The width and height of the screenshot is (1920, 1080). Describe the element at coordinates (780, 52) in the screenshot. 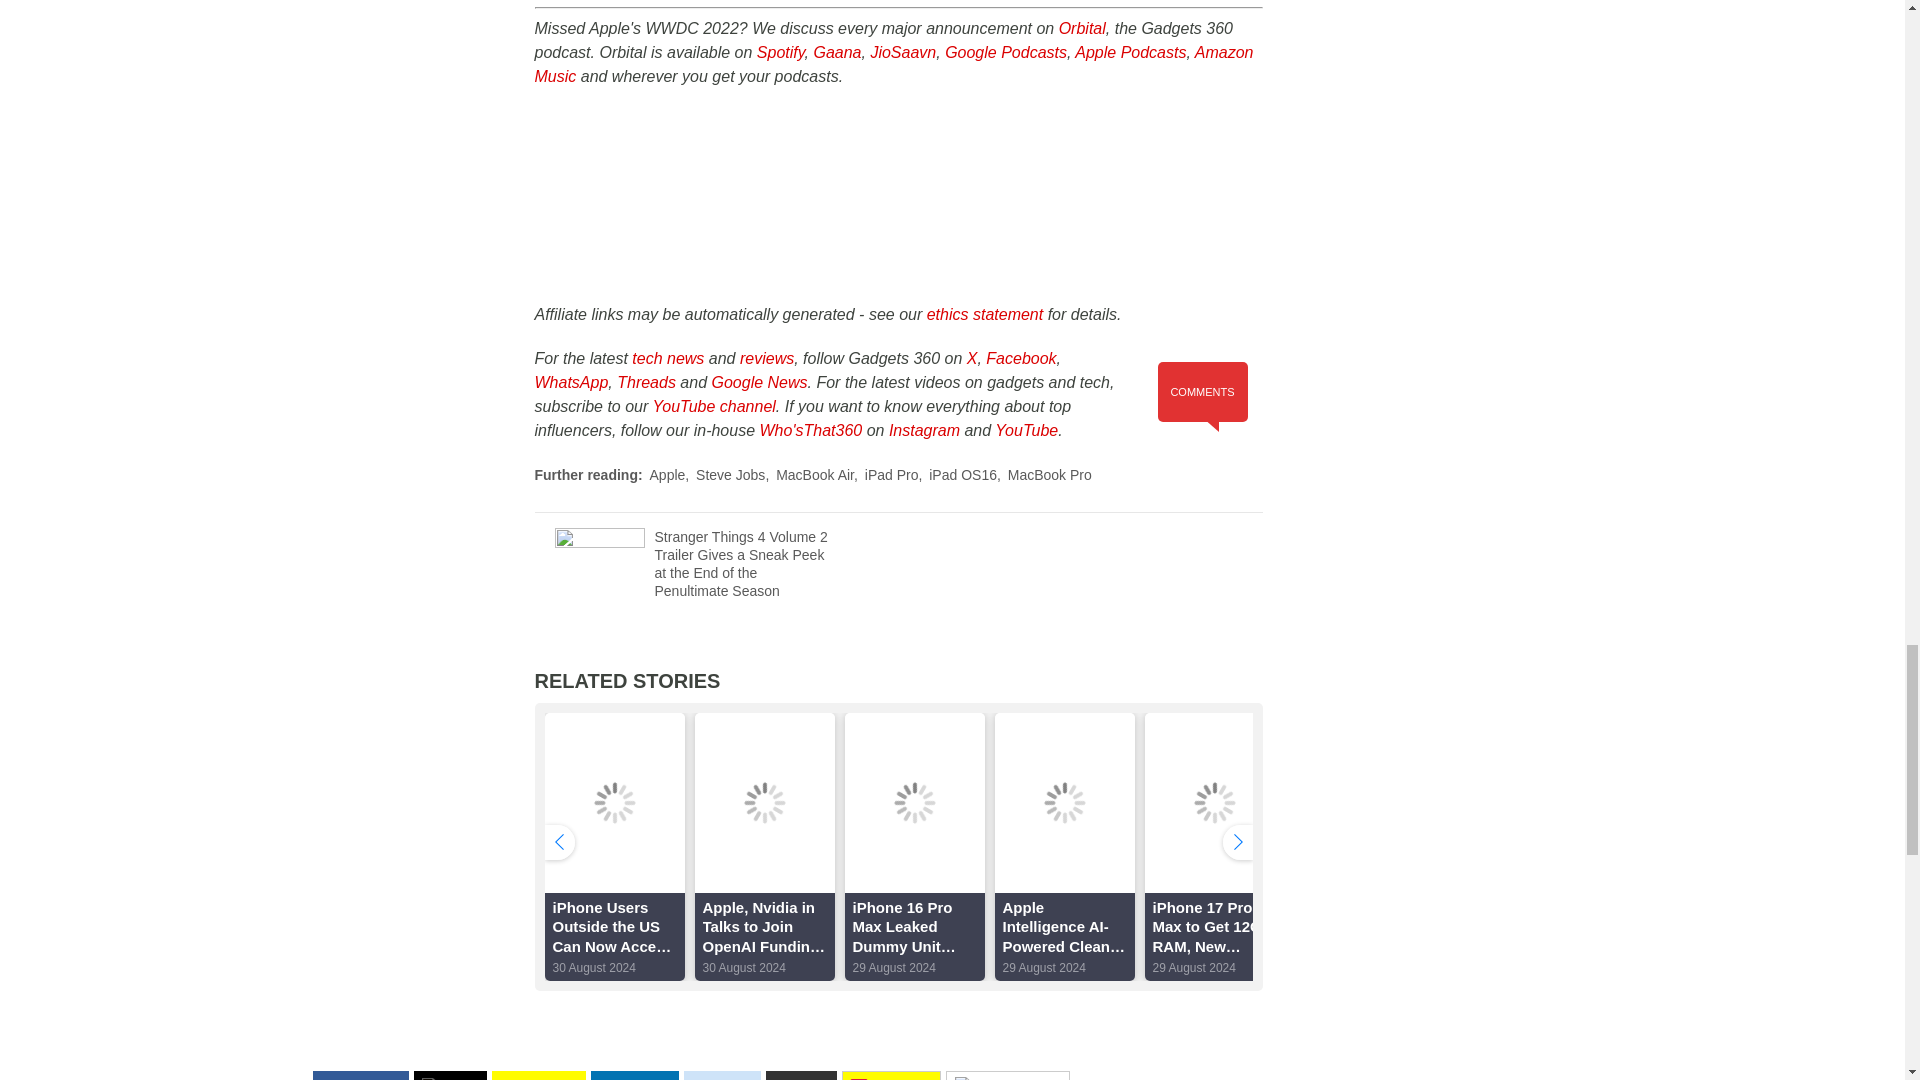

I see `Spotify` at that location.